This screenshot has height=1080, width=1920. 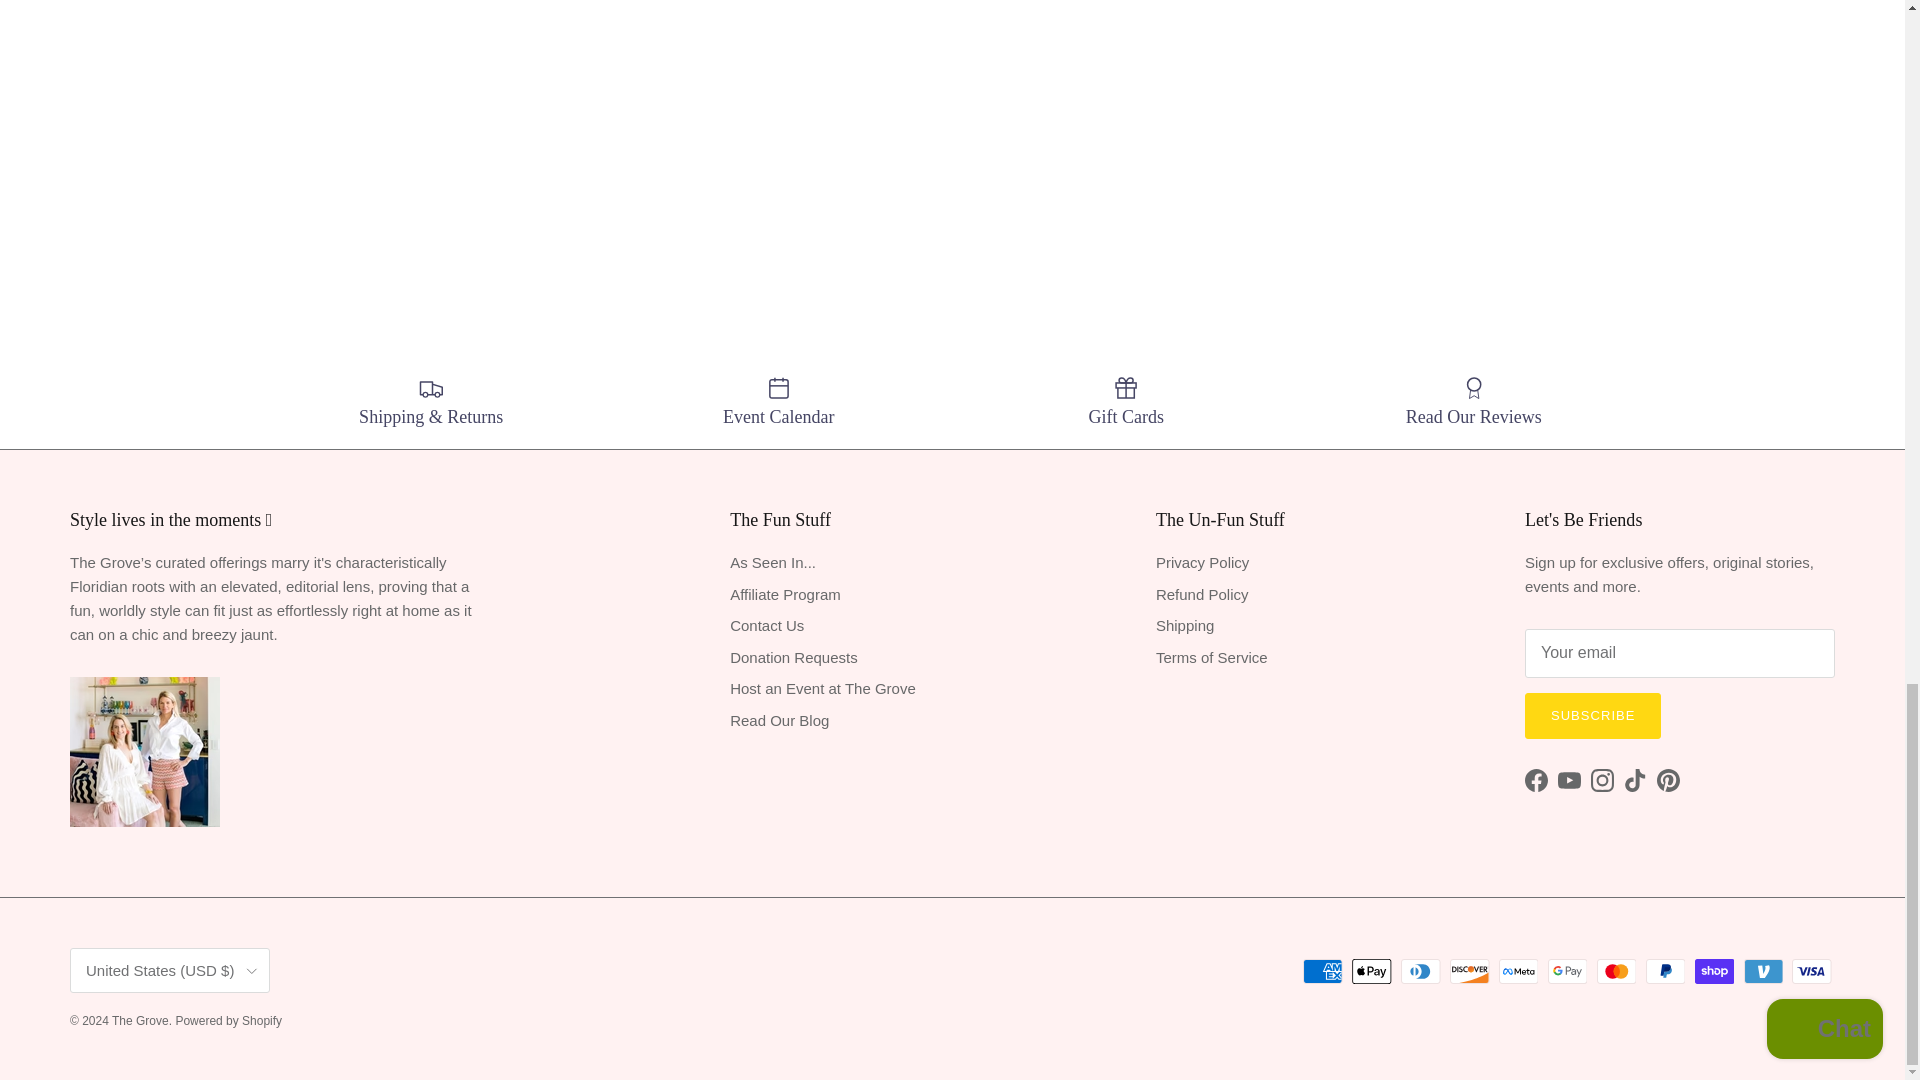 What do you see at coordinates (1602, 780) in the screenshot?
I see `The Grove on Instagram` at bounding box center [1602, 780].